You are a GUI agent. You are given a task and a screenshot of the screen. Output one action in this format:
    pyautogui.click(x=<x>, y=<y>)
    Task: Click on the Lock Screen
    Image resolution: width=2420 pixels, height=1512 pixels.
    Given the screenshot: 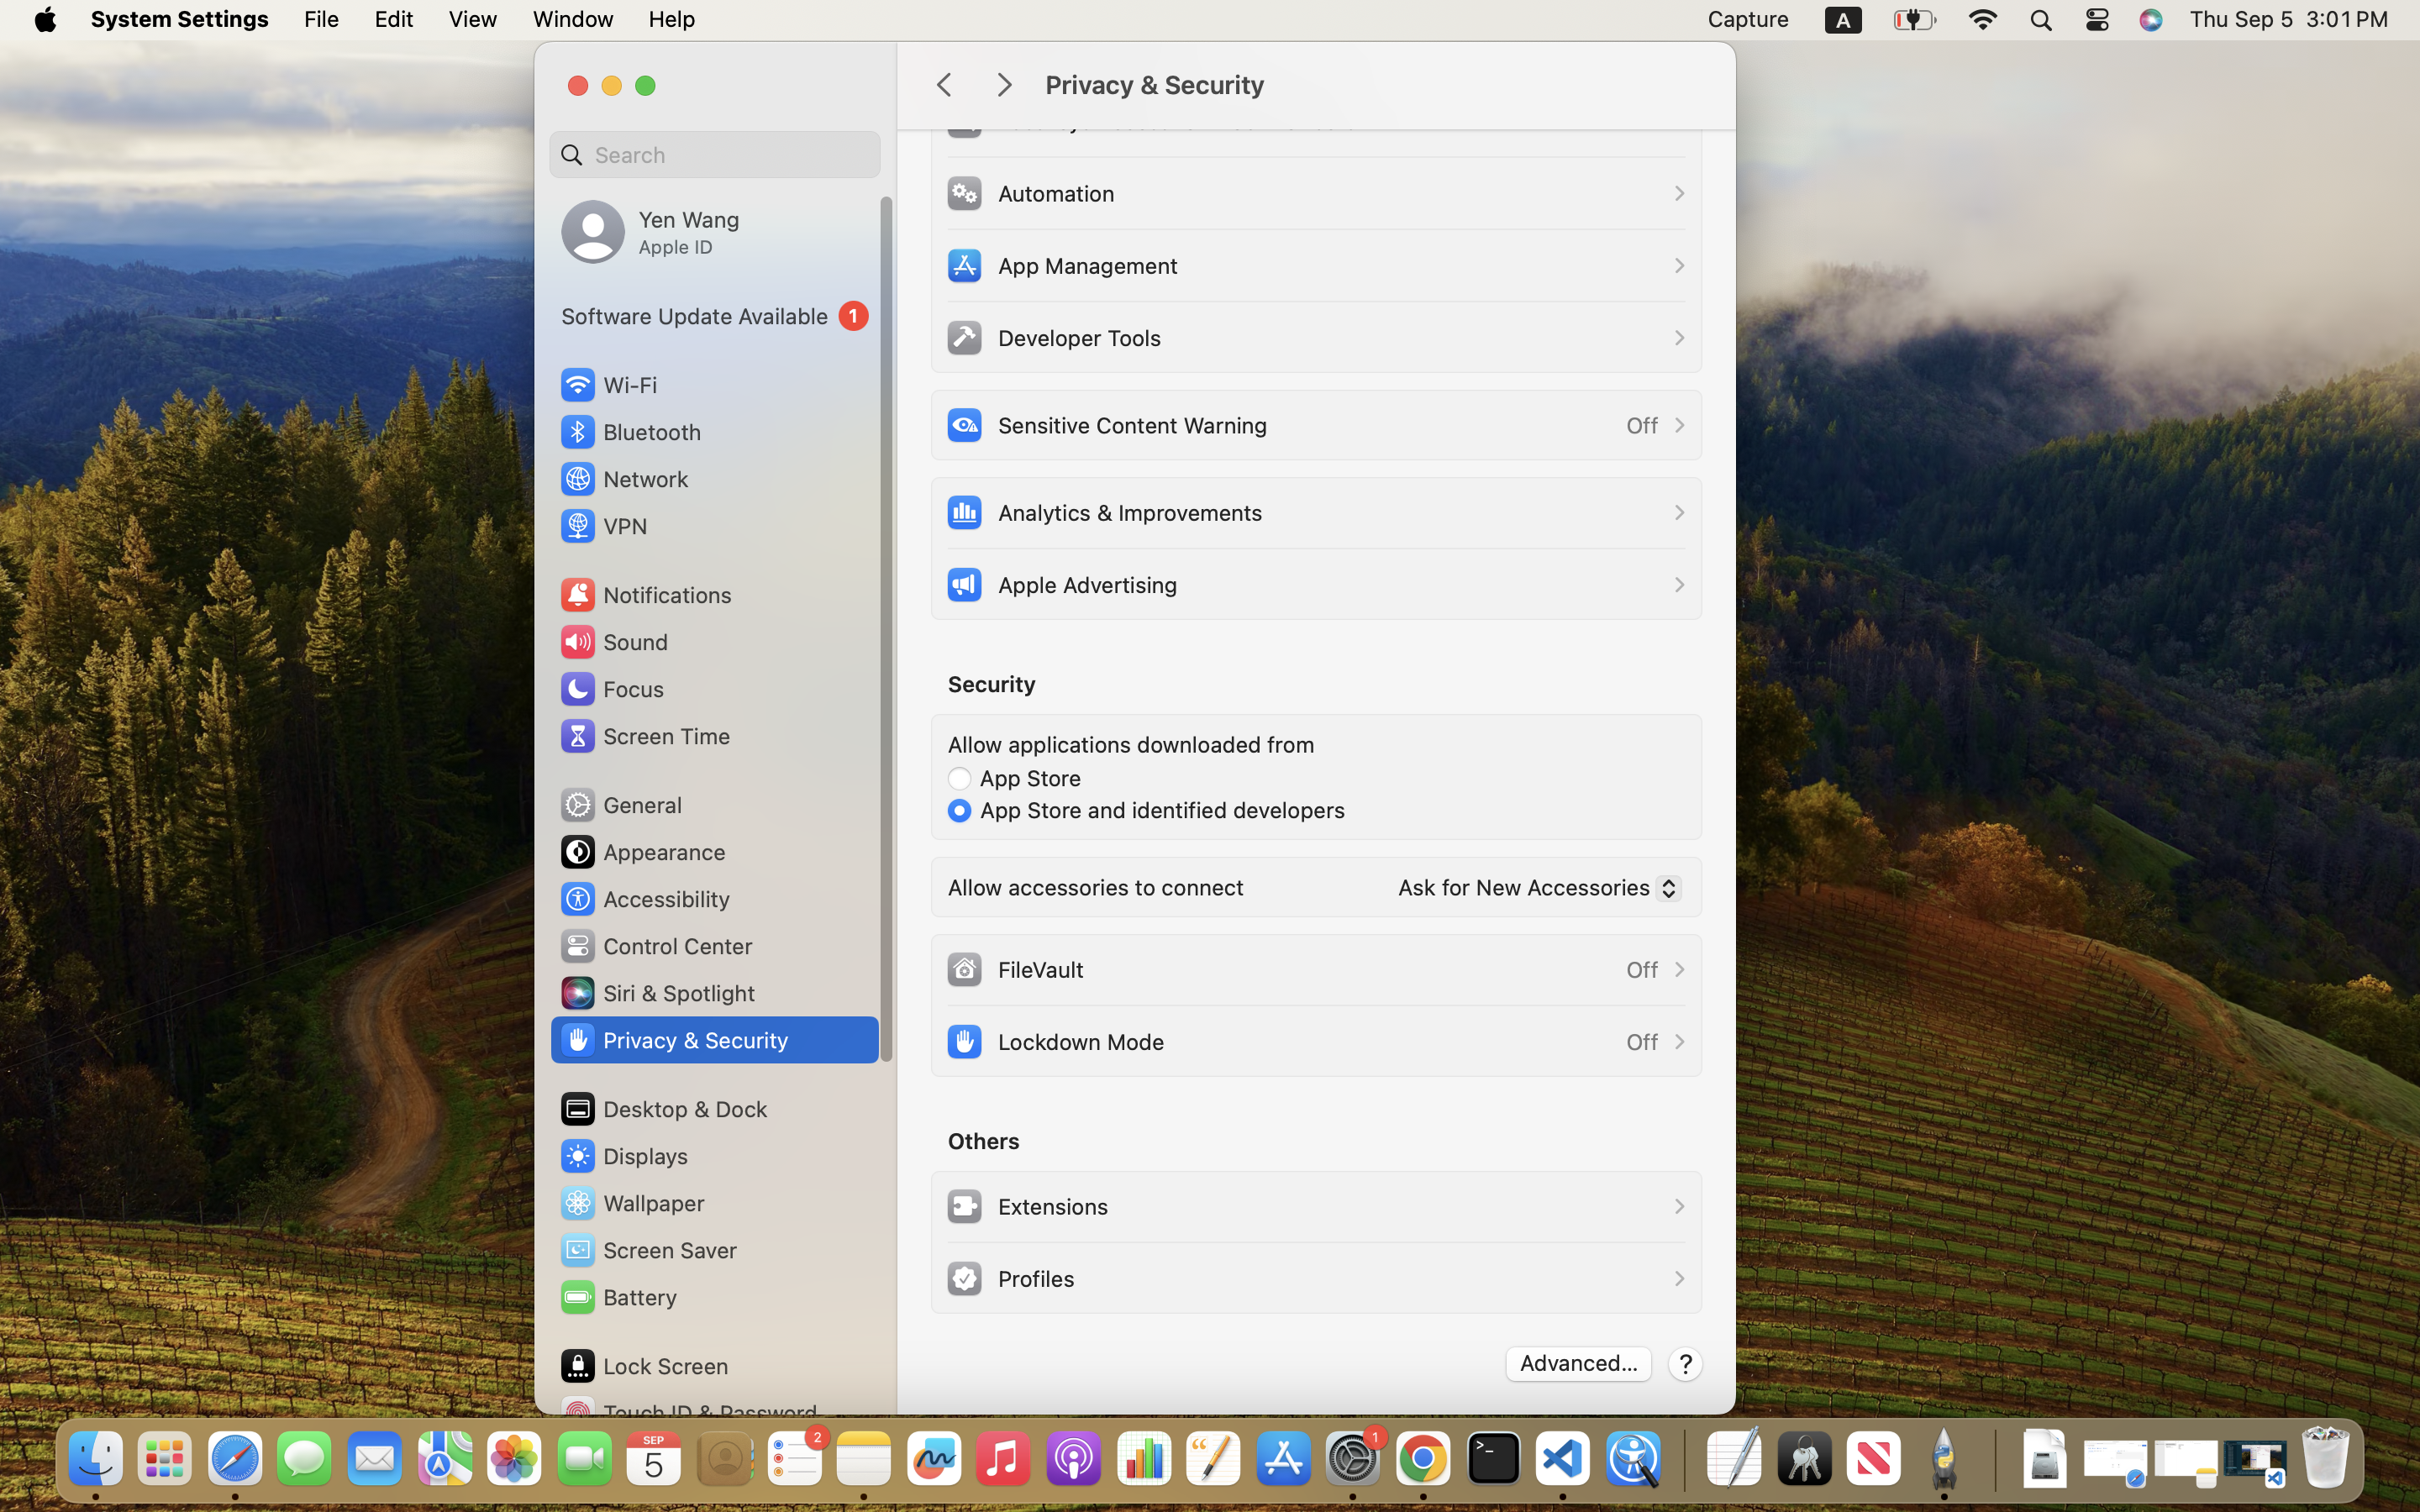 What is the action you would take?
    pyautogui.click(x=644, y=1366)
    